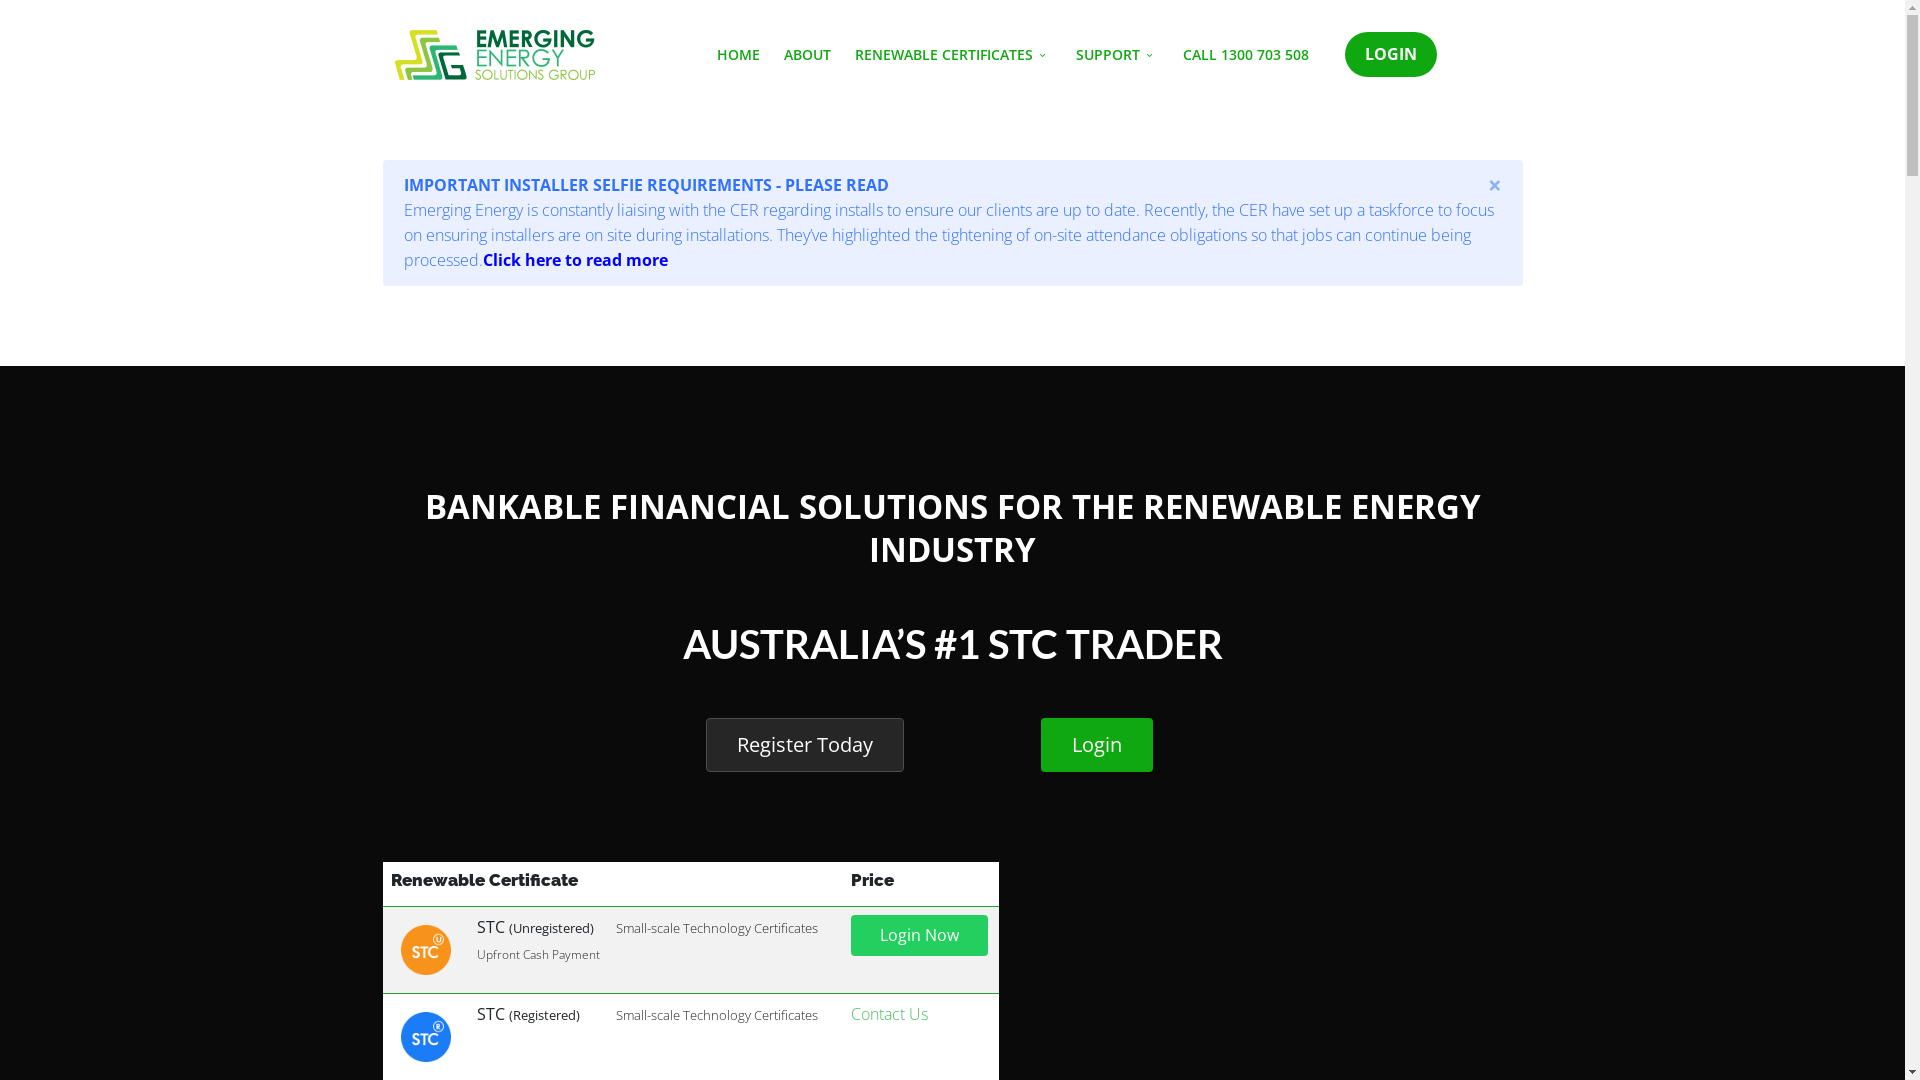 This screenshot has height=1080, width=1920. I want to click on Click here to read more, so click(574, 260).